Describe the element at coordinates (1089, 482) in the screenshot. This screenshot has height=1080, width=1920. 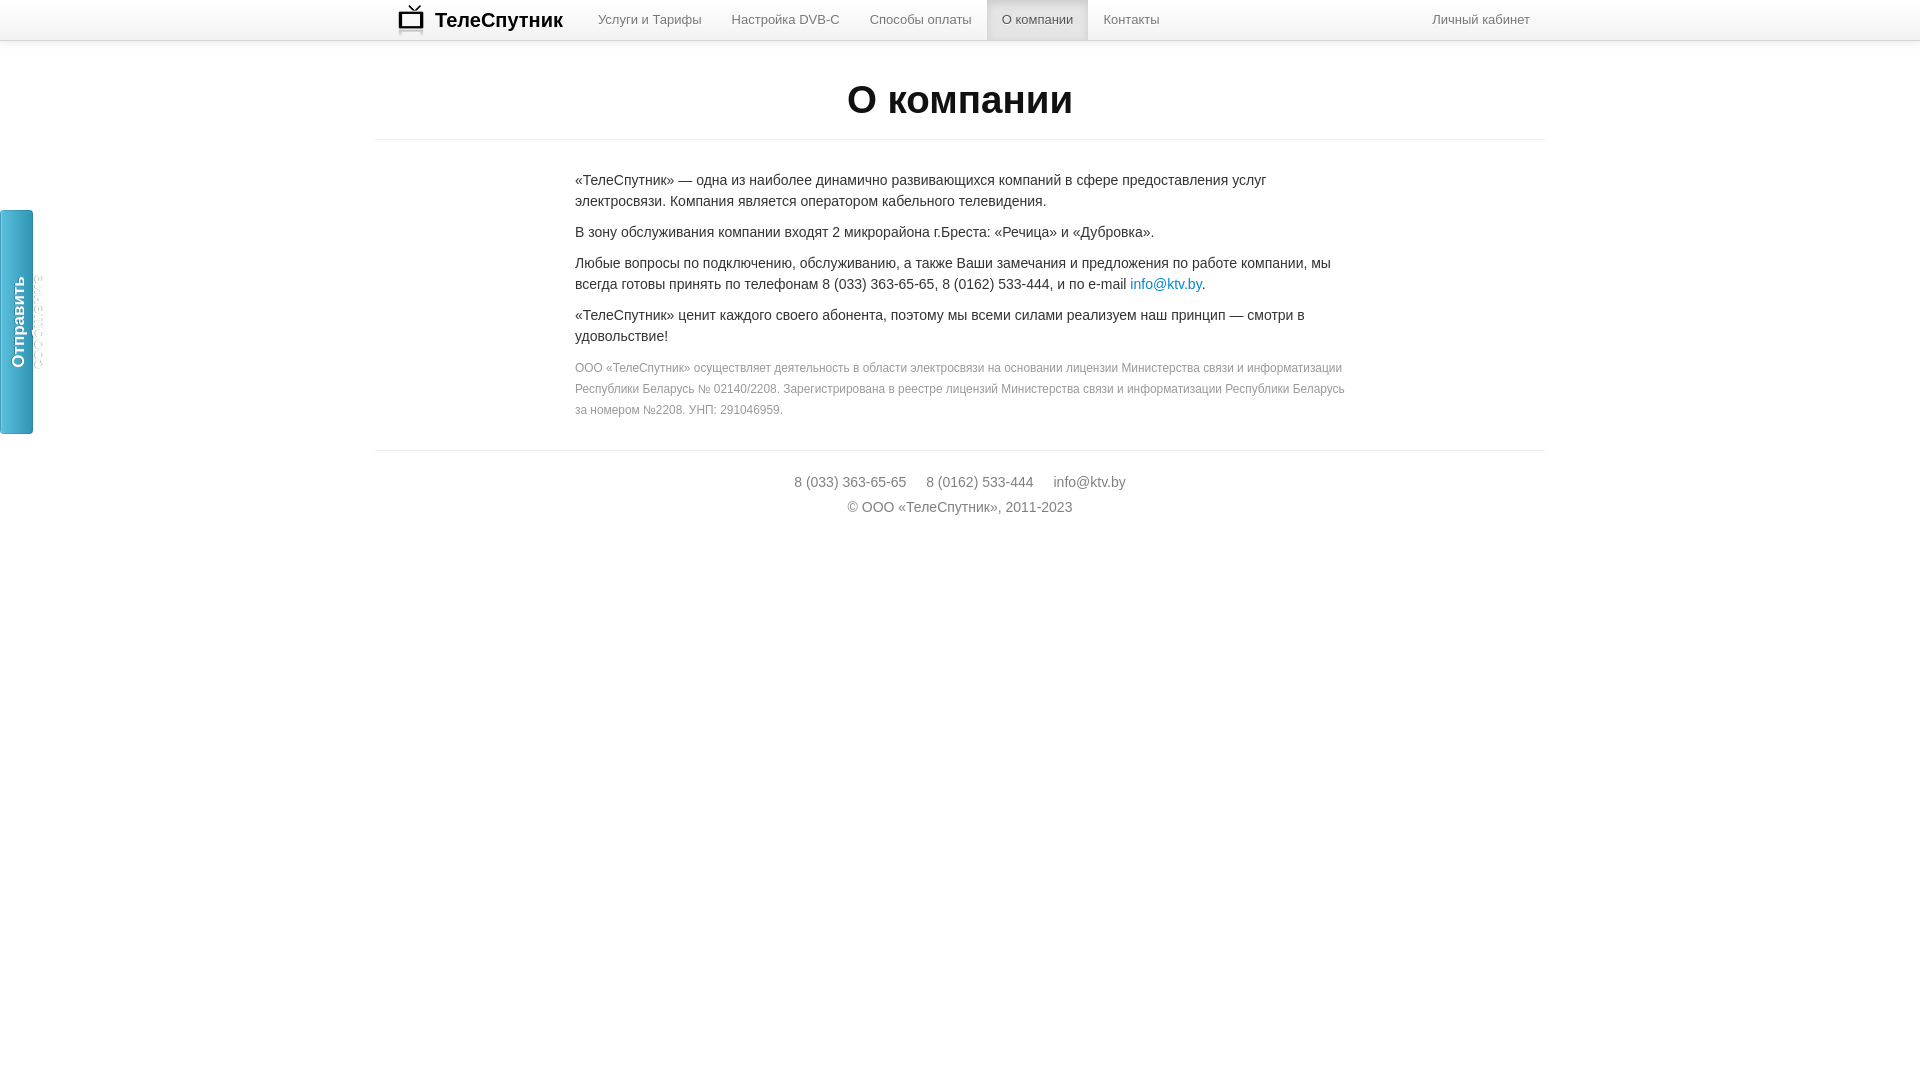
I see `info@ktv.by` at that location.